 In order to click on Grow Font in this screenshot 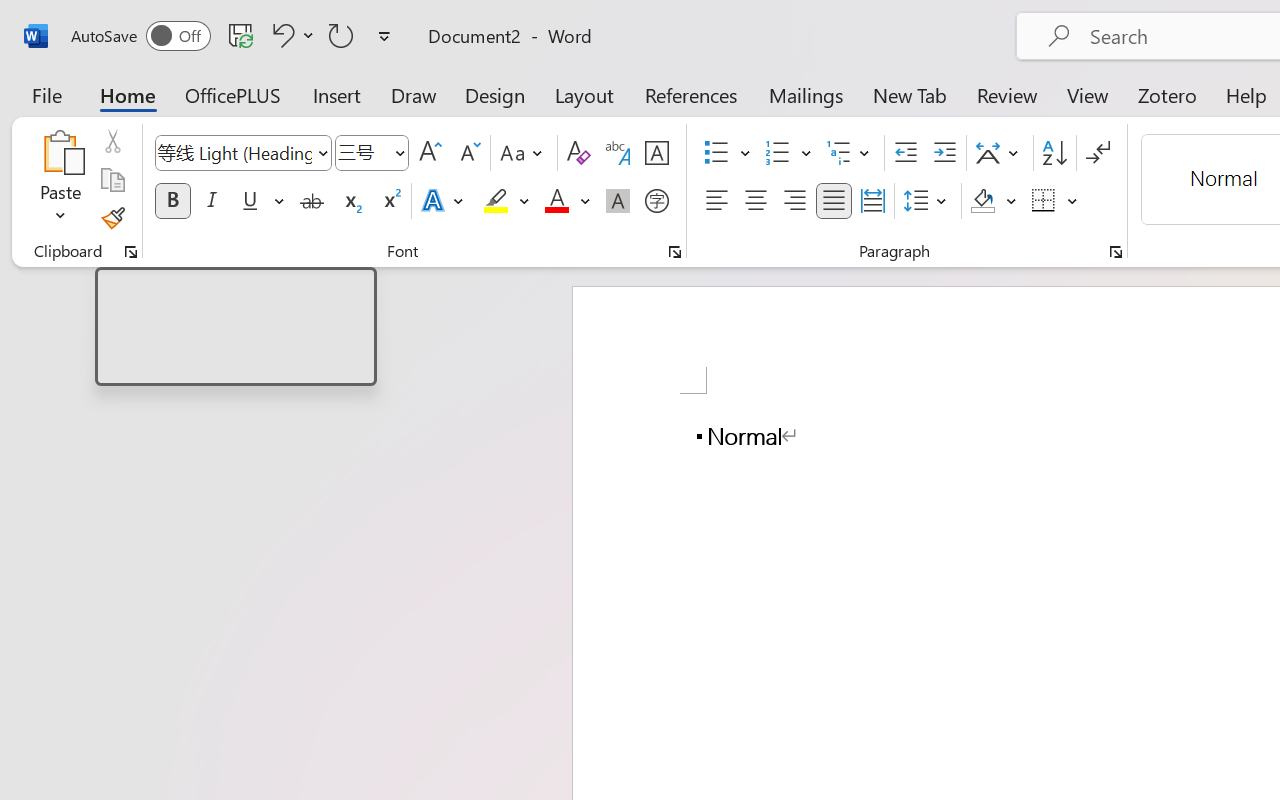, I will do `click(430, 153)`.